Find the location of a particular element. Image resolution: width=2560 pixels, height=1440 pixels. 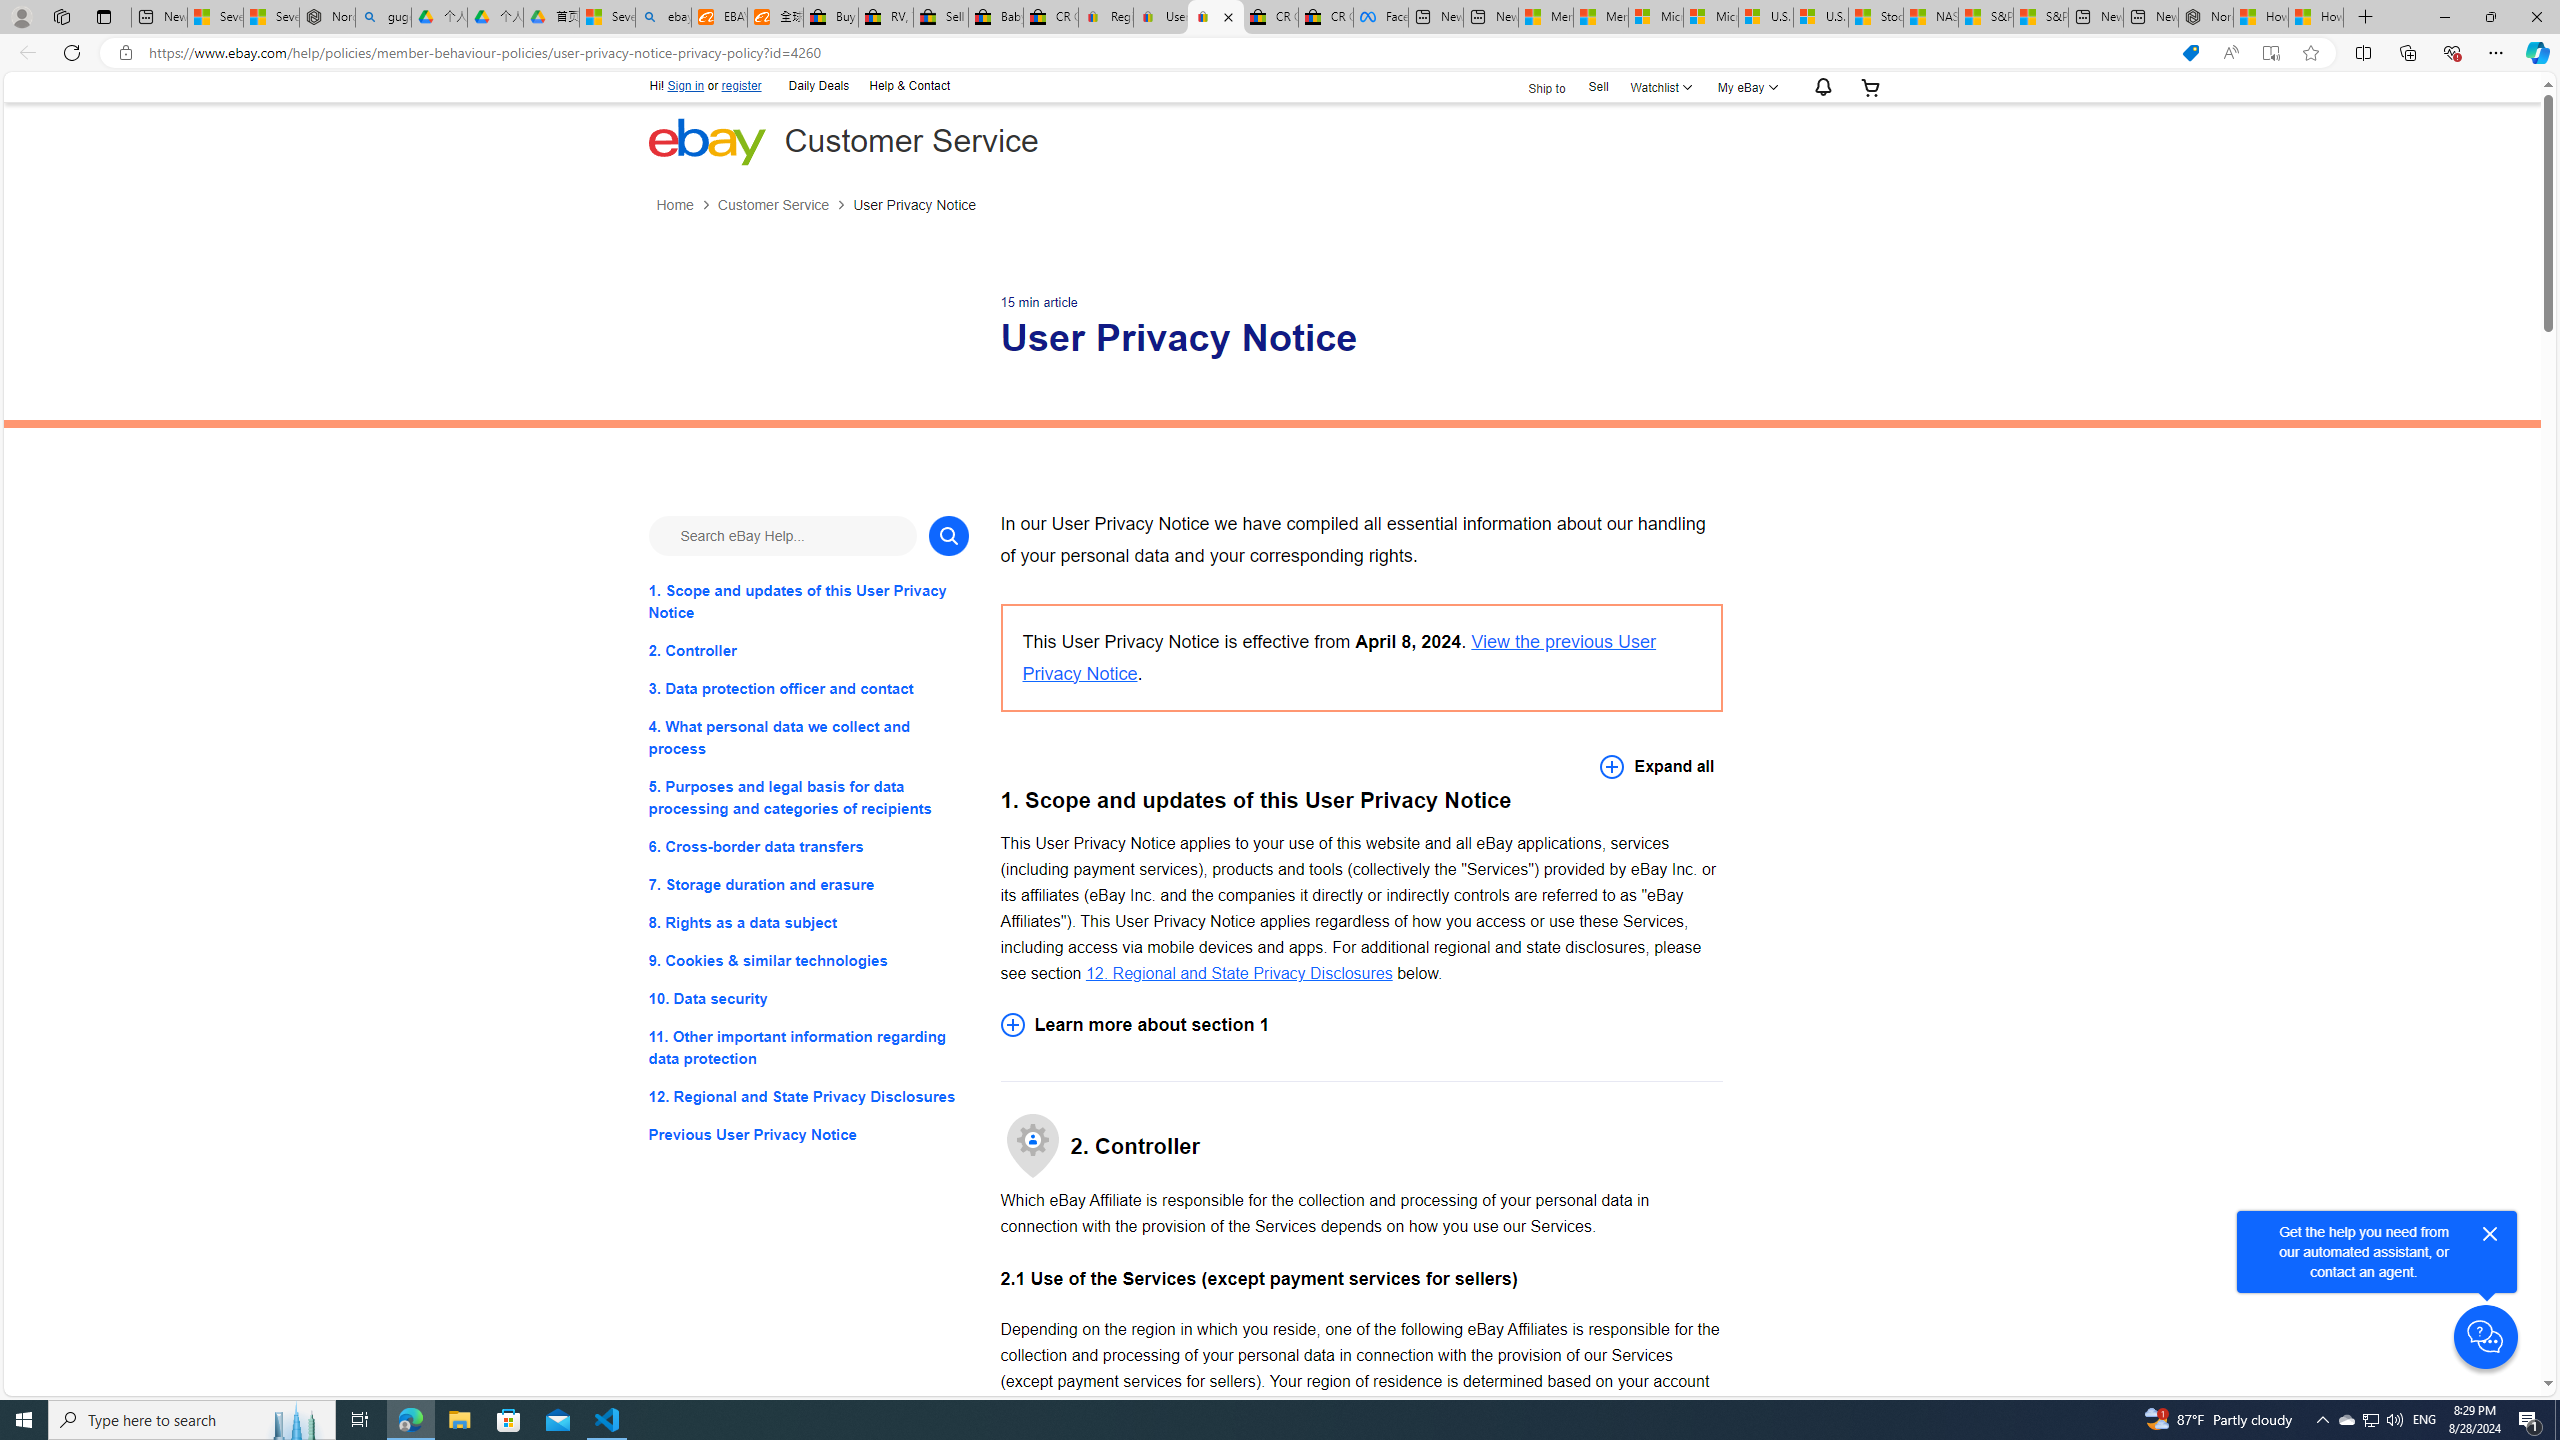

12. Regional and State Privacy Disclosures is located at coordinates (808, 1096).